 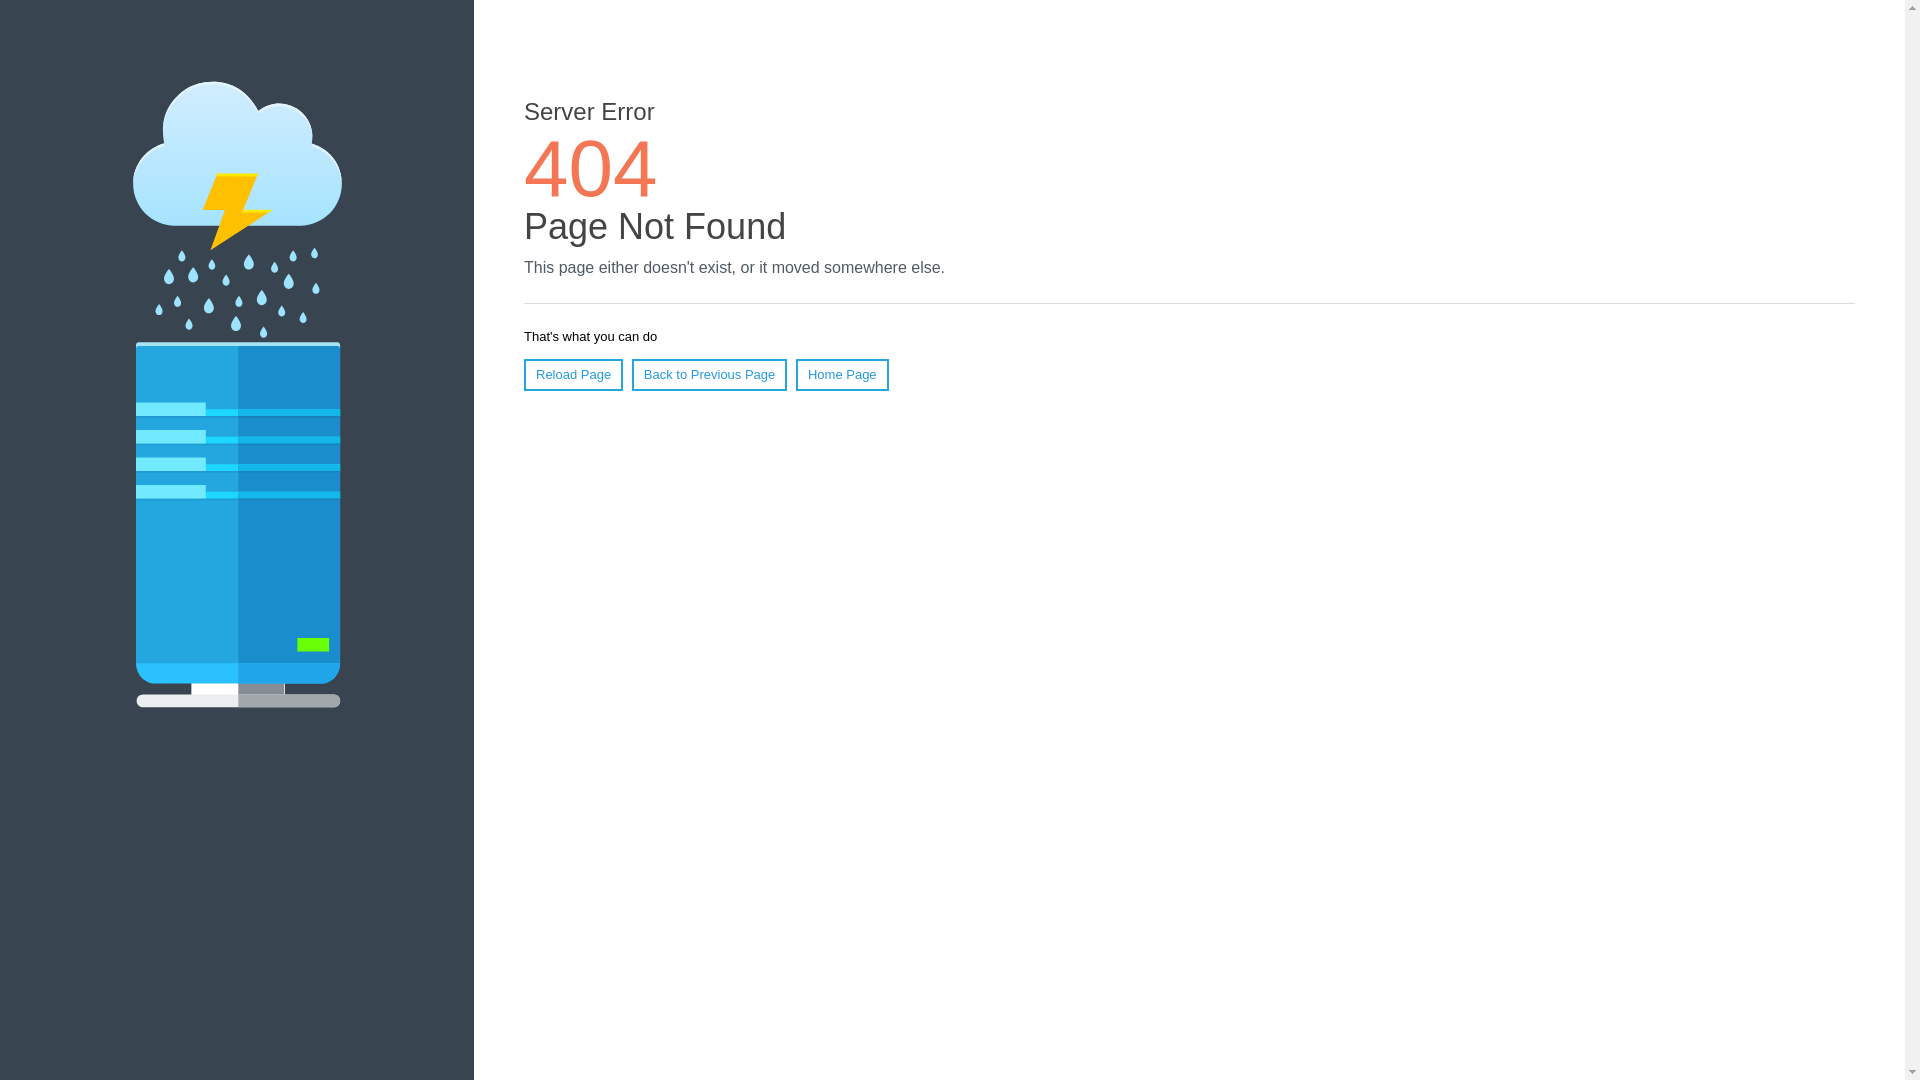 What do you see at coordinates (842, 375) in the screenshot?
I see `Home Page` at bounding box center [842, 375].